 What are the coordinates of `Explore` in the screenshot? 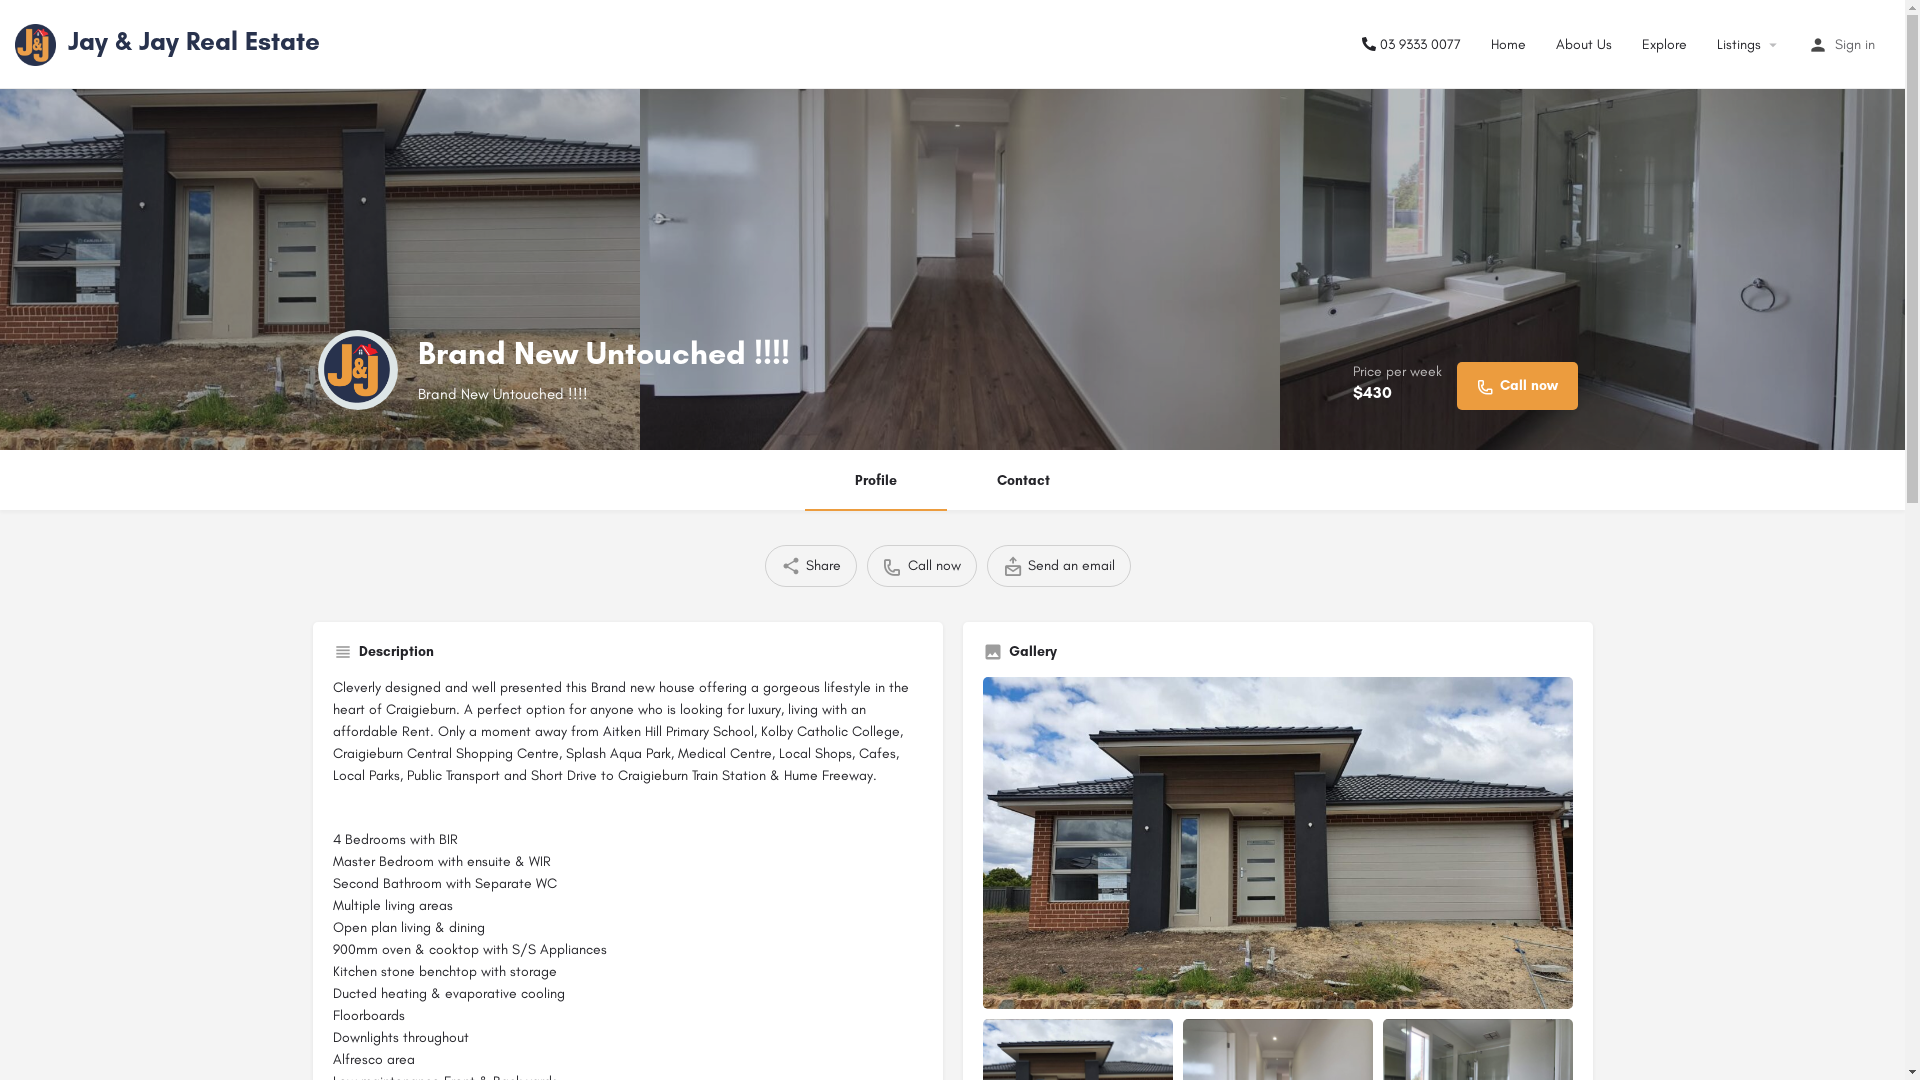 It's located at (1664, 44).